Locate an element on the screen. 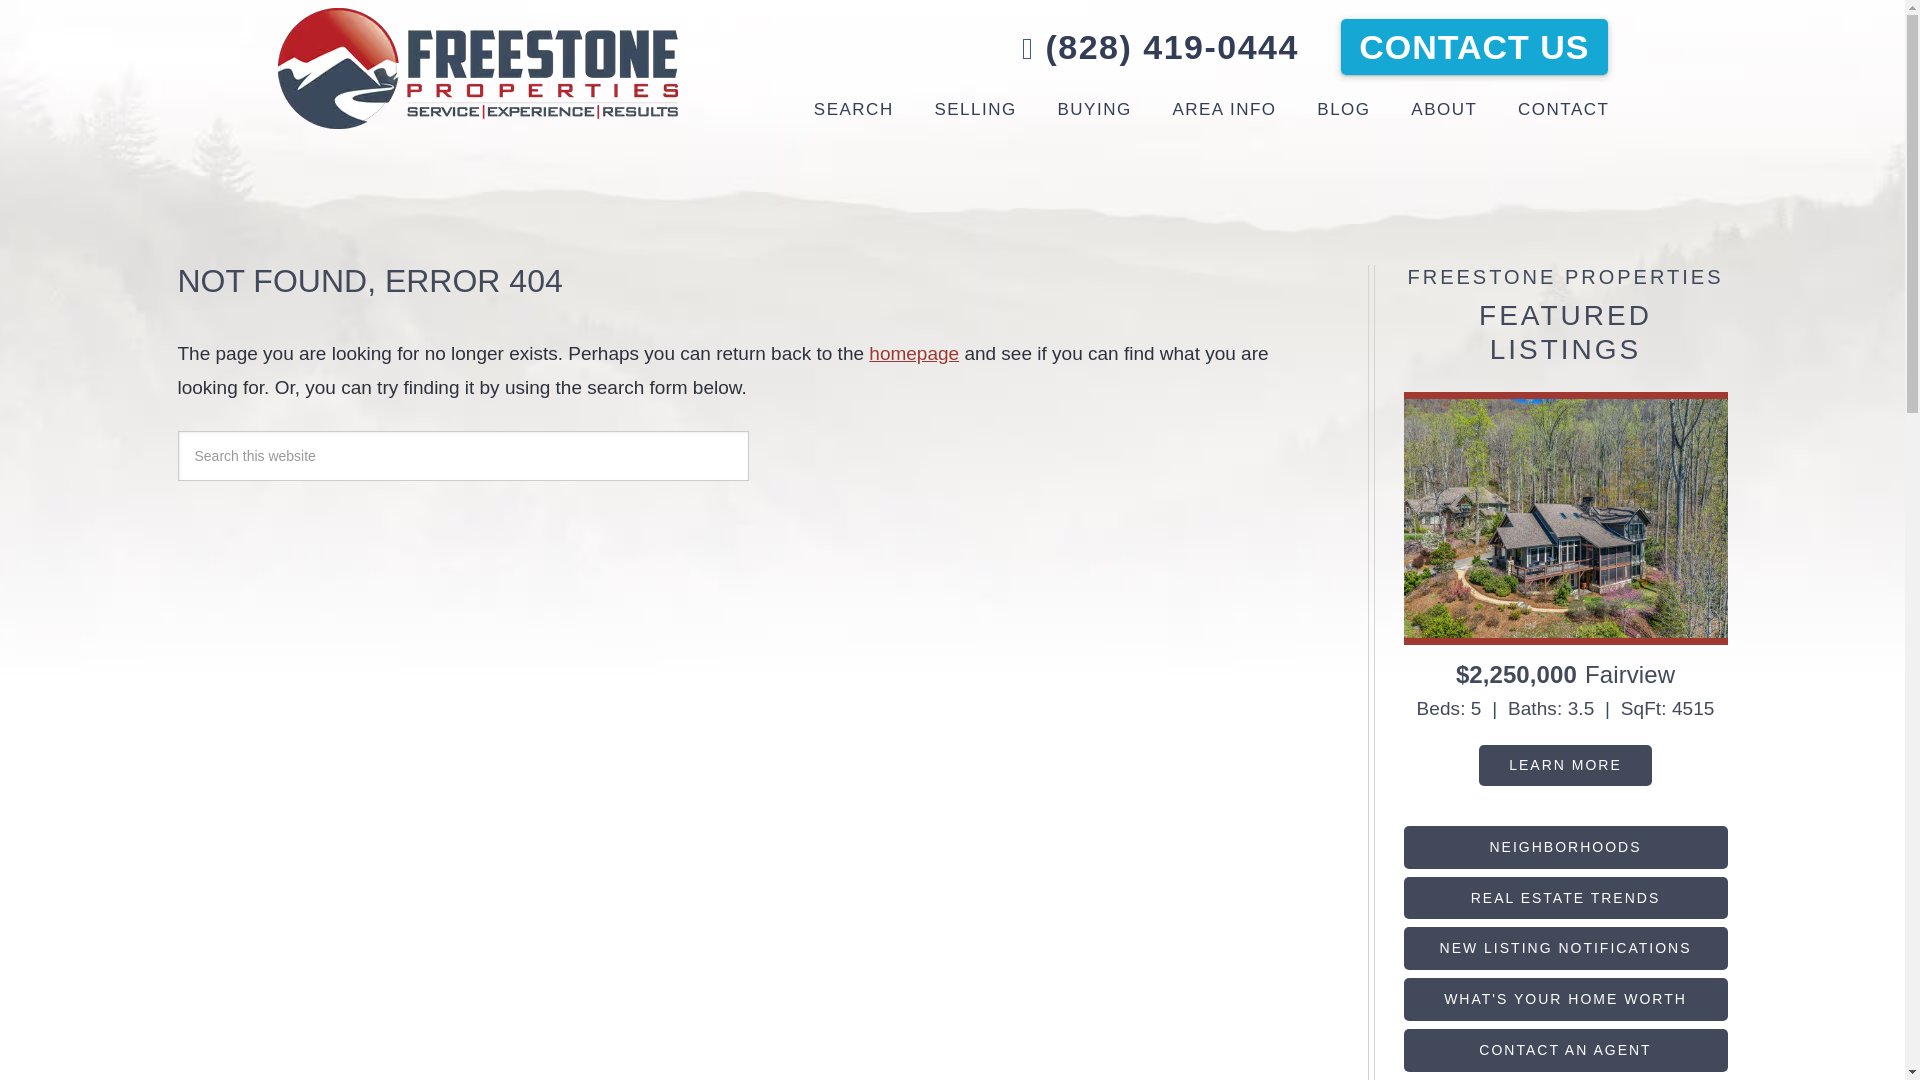 This screenshot has height=1080, width=1920. ABOUT is located at coordinates (1444, 110).